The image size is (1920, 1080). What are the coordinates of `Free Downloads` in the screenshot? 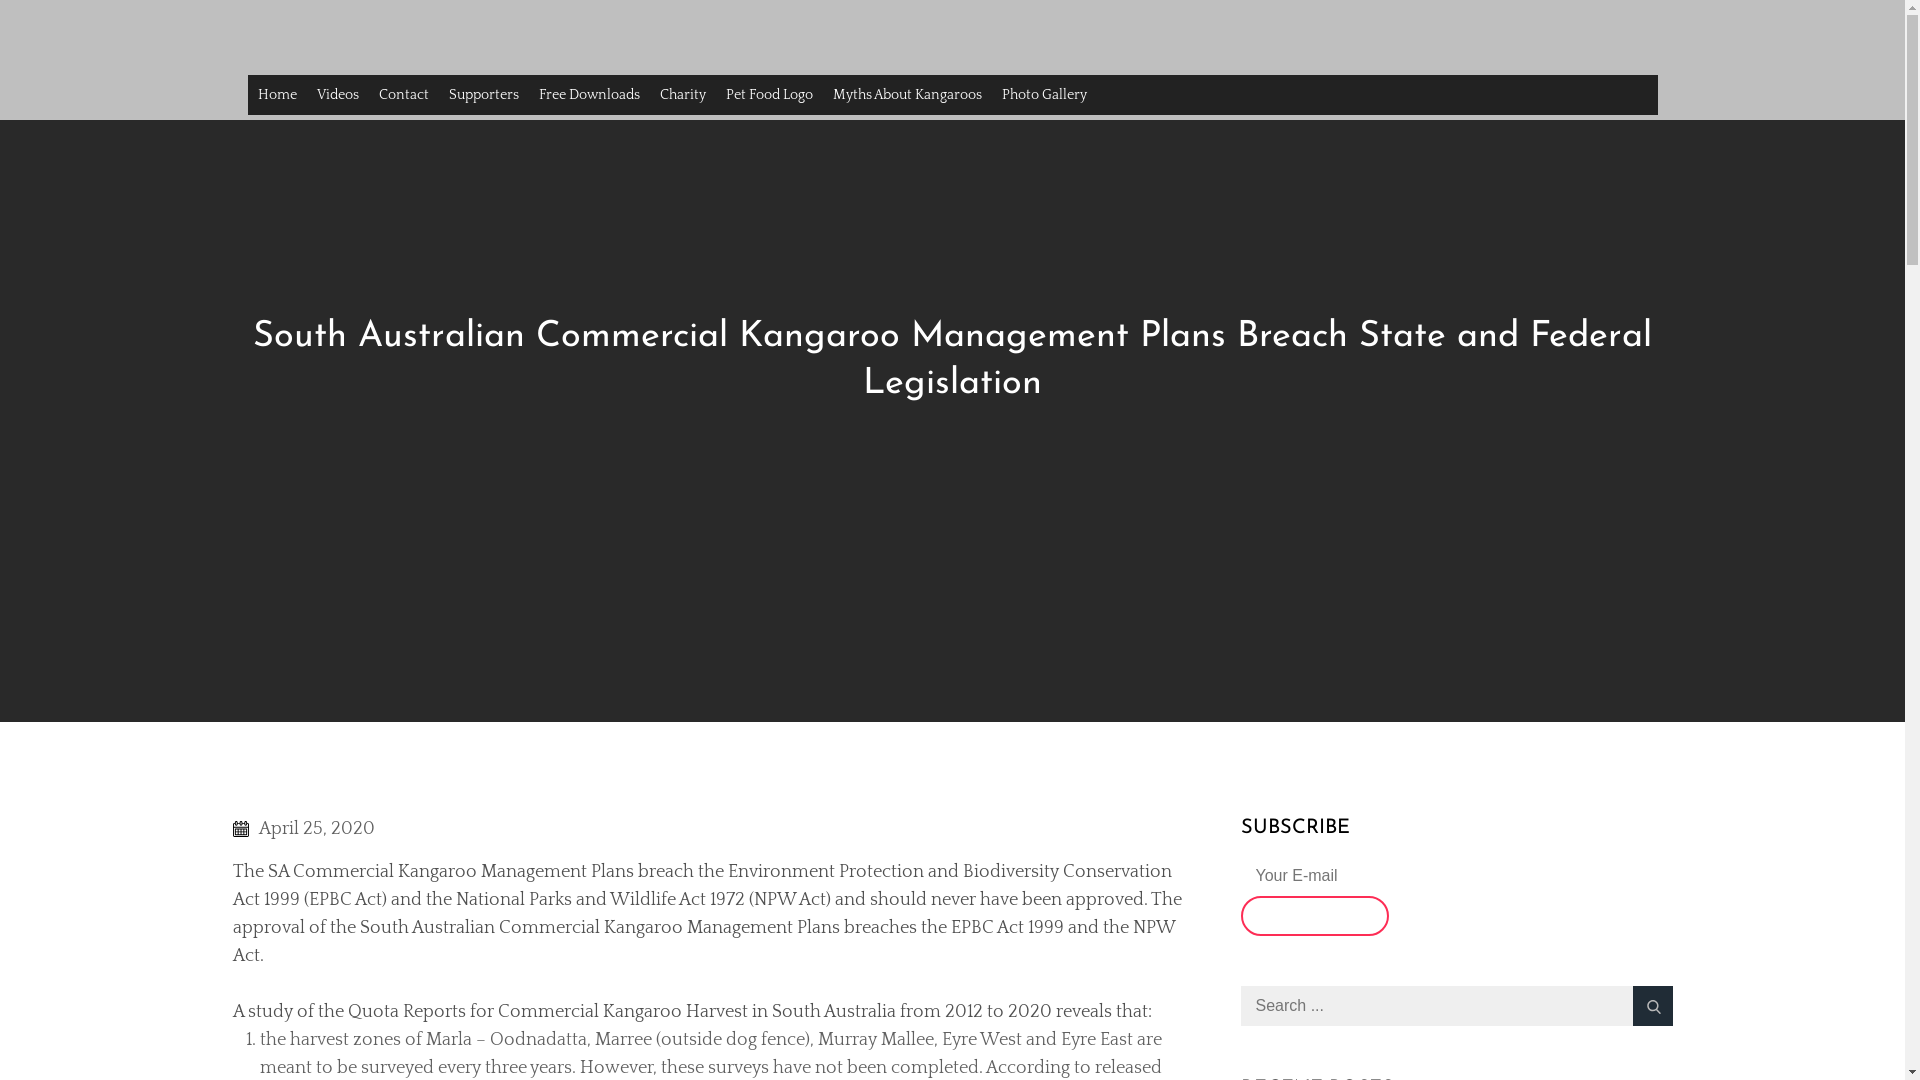 It's located at (588, 95).